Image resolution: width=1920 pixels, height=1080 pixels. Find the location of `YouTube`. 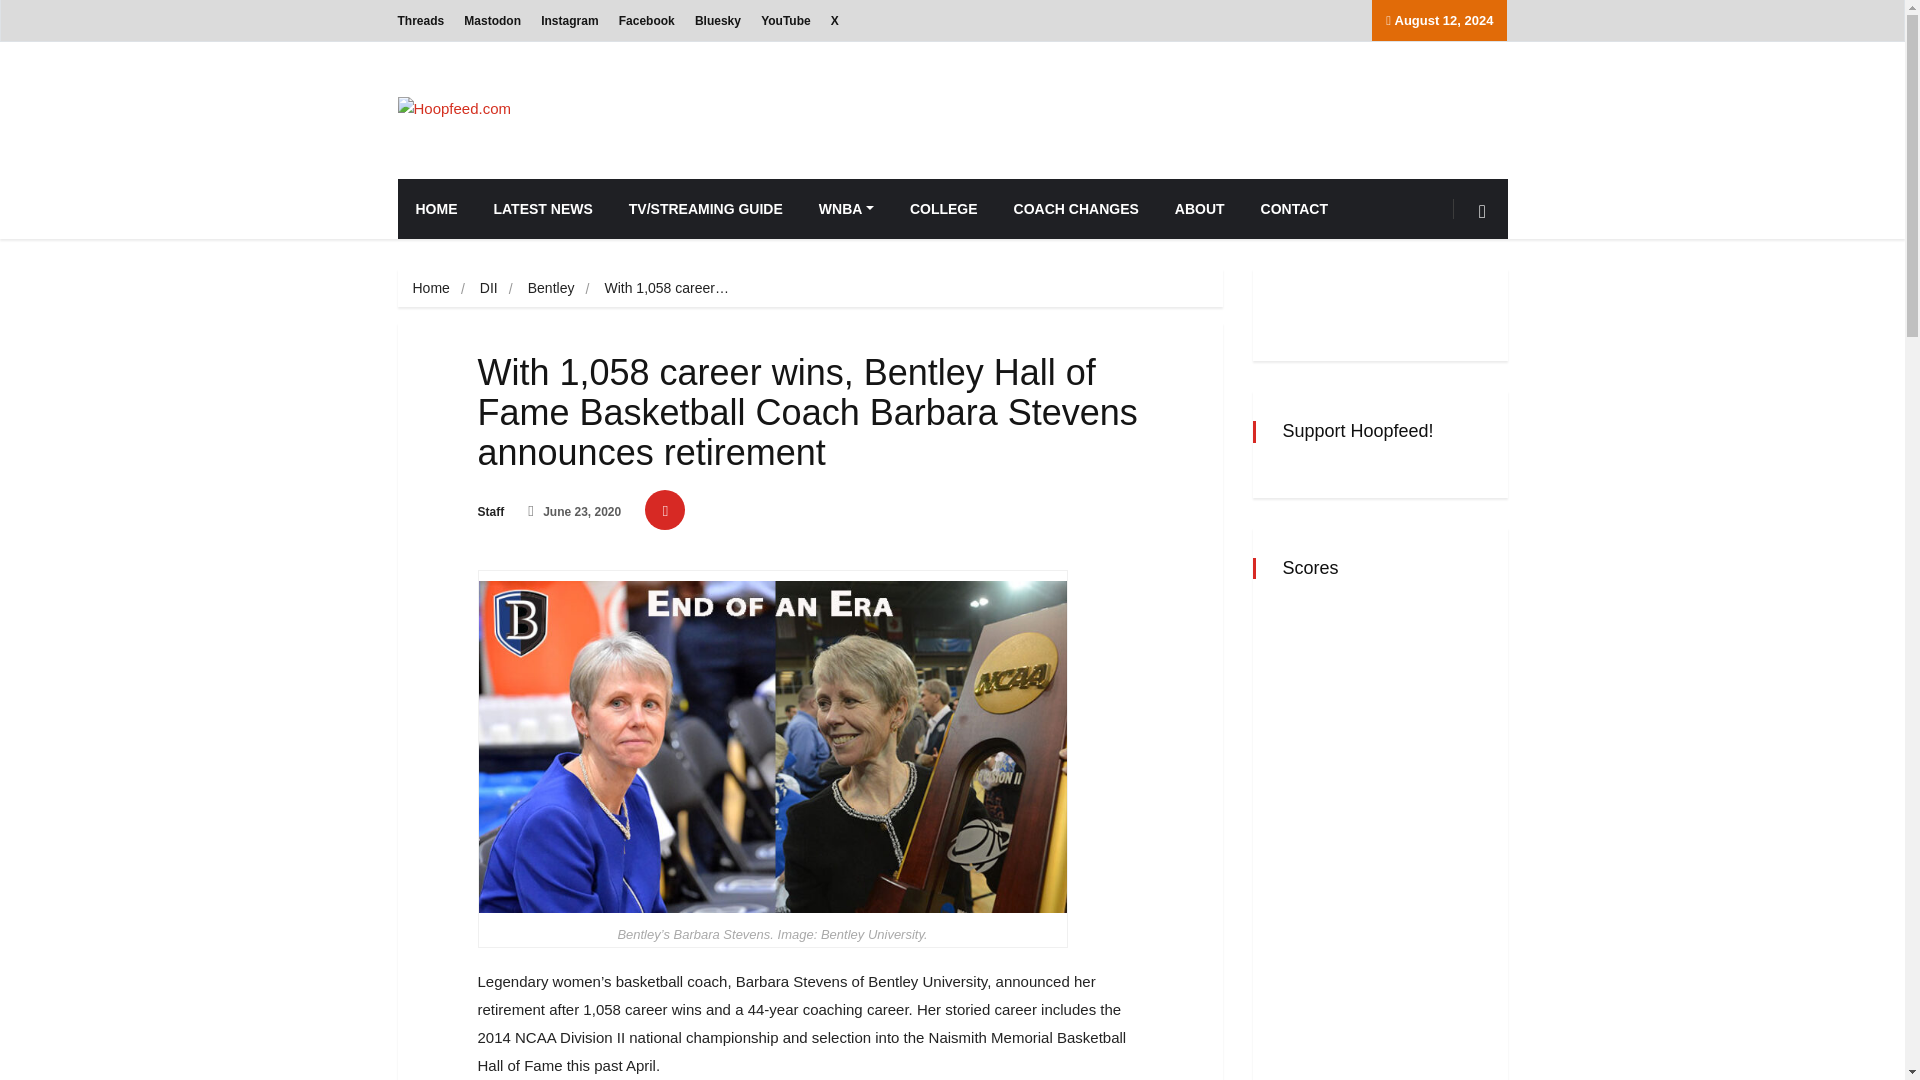

YouTube is located at coordinates (785, 20).